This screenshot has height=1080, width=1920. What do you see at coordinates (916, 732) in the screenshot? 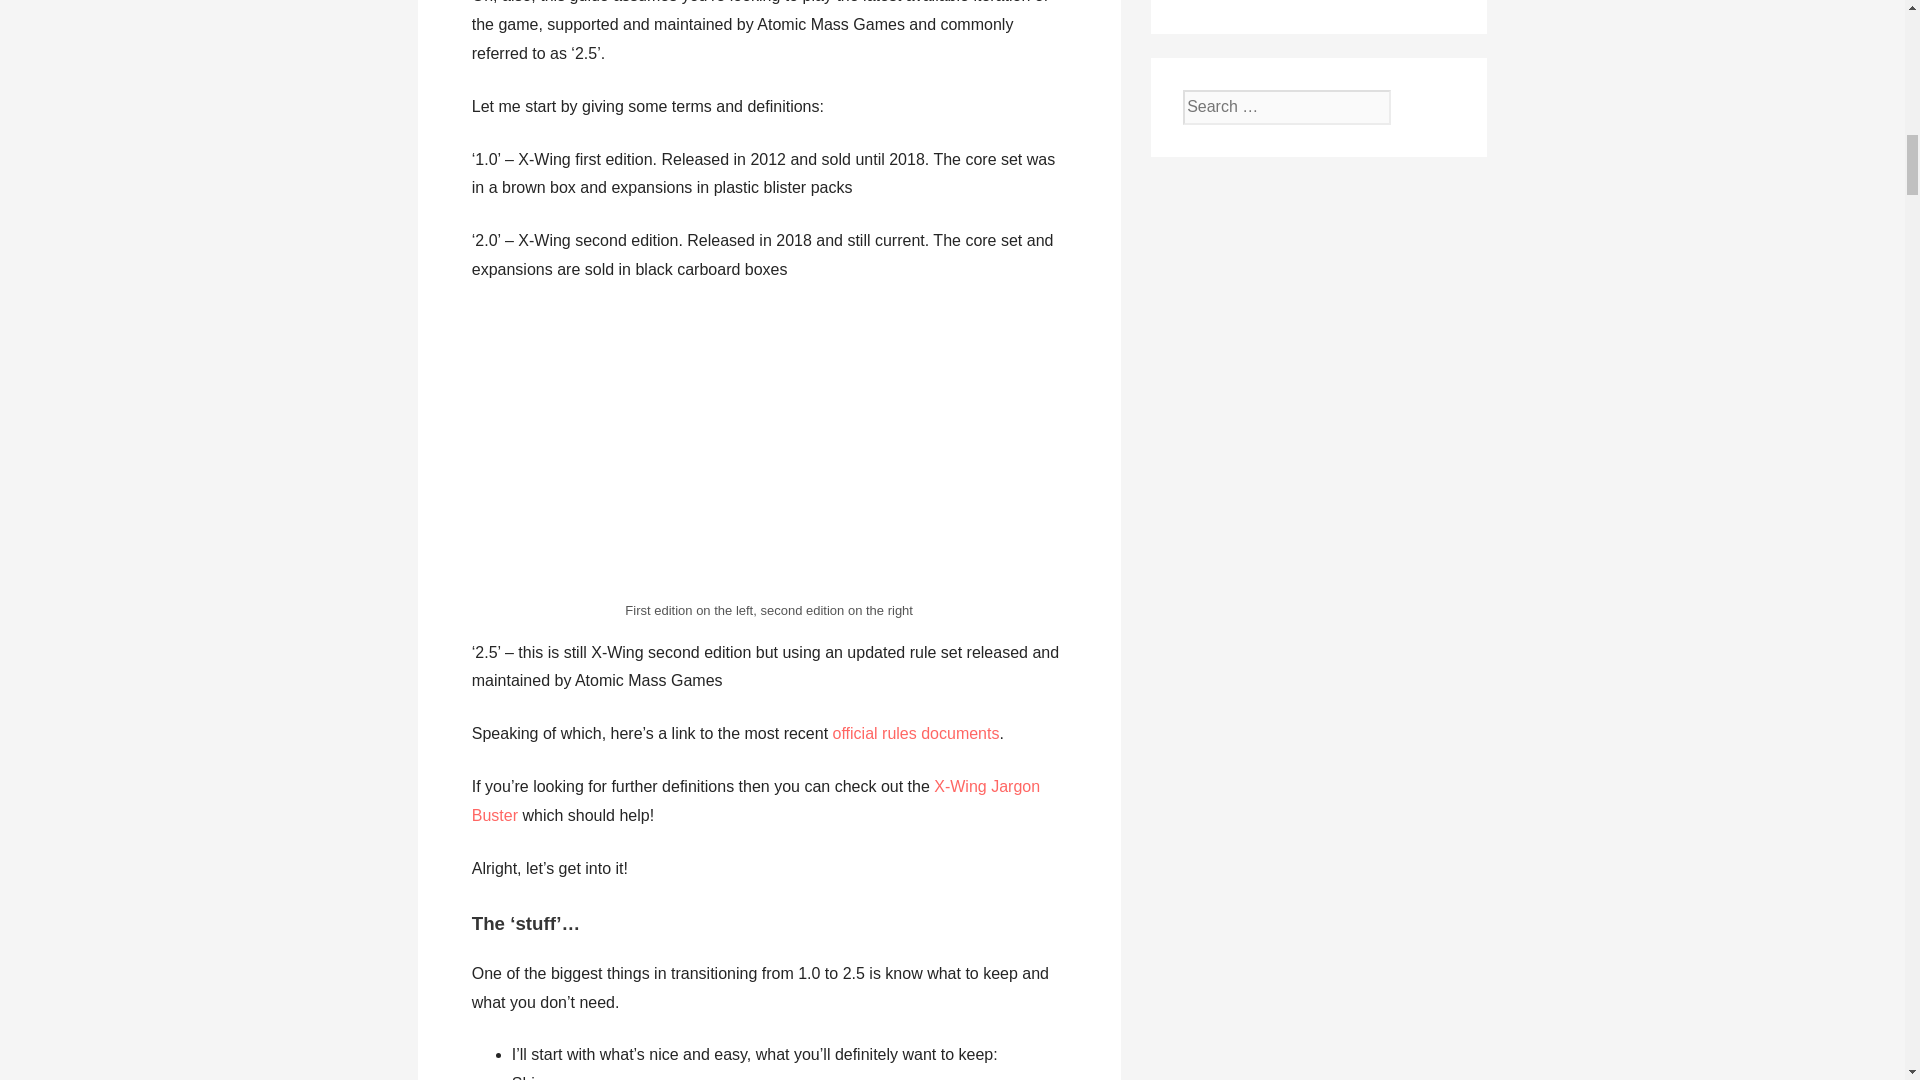
I see `official rules documents` at bounding box center [916, 732].